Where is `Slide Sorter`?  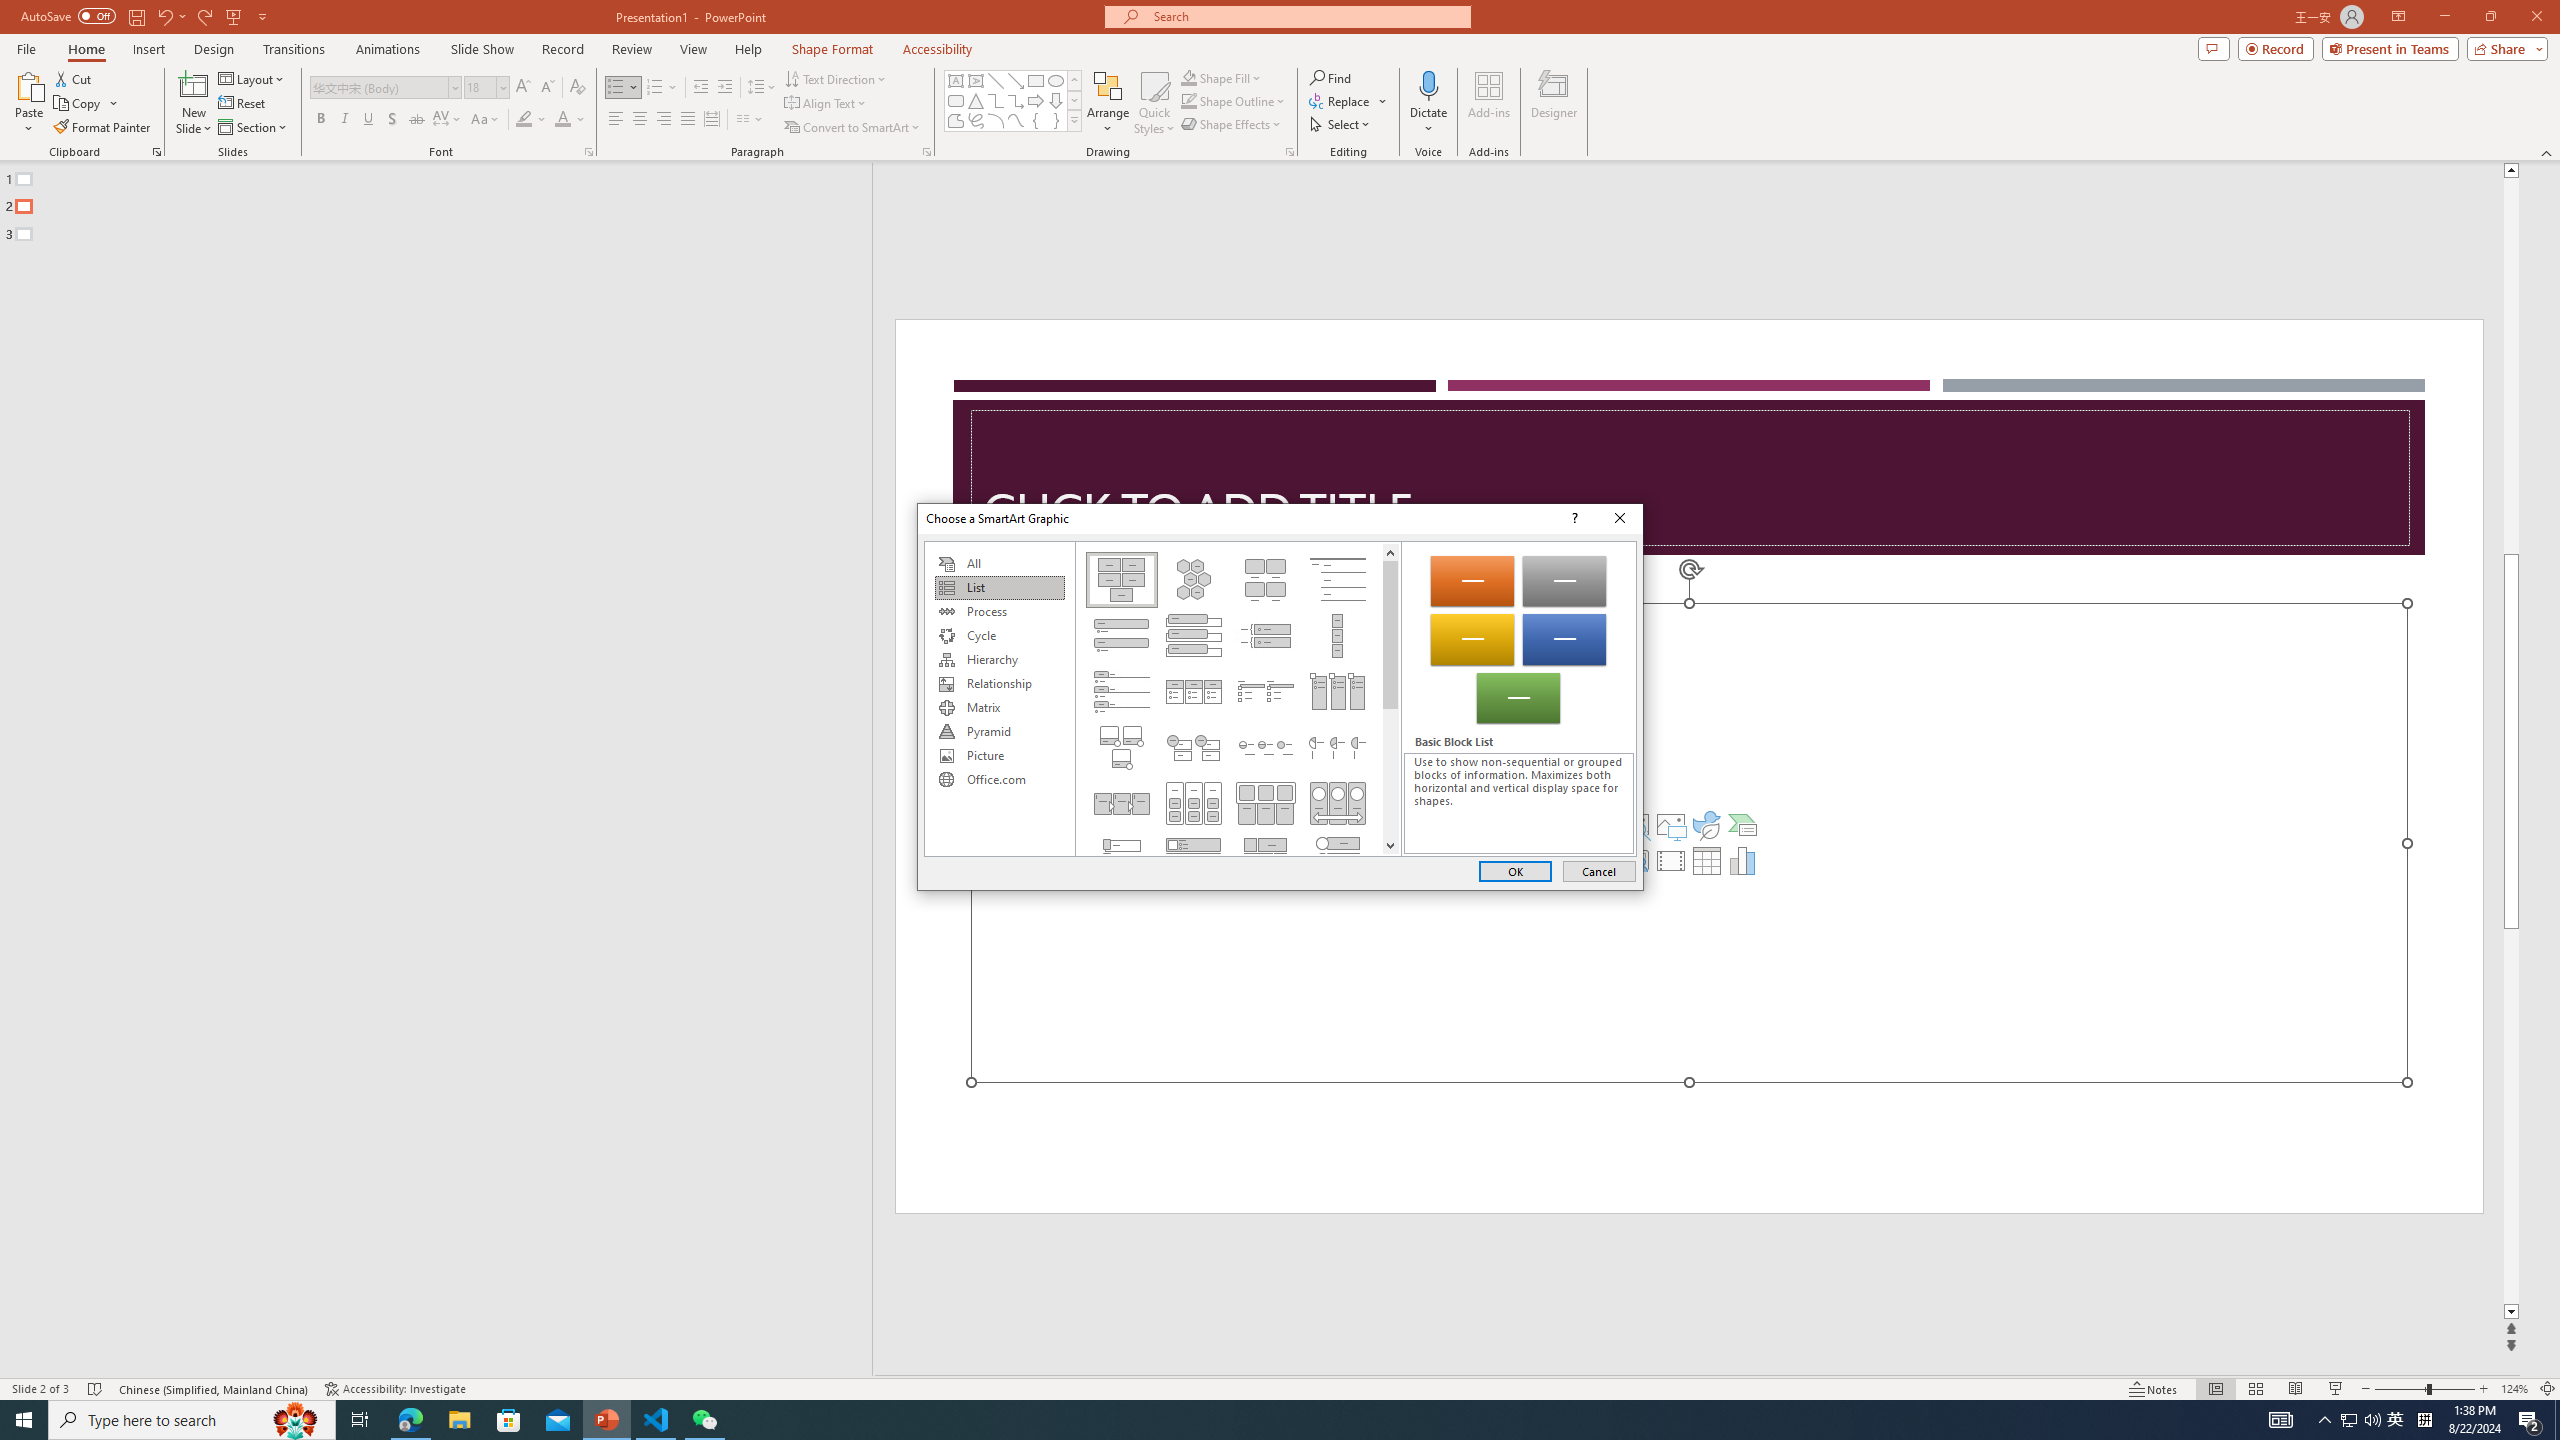
Slide Sorter is located at coordinates (2254, 1389).